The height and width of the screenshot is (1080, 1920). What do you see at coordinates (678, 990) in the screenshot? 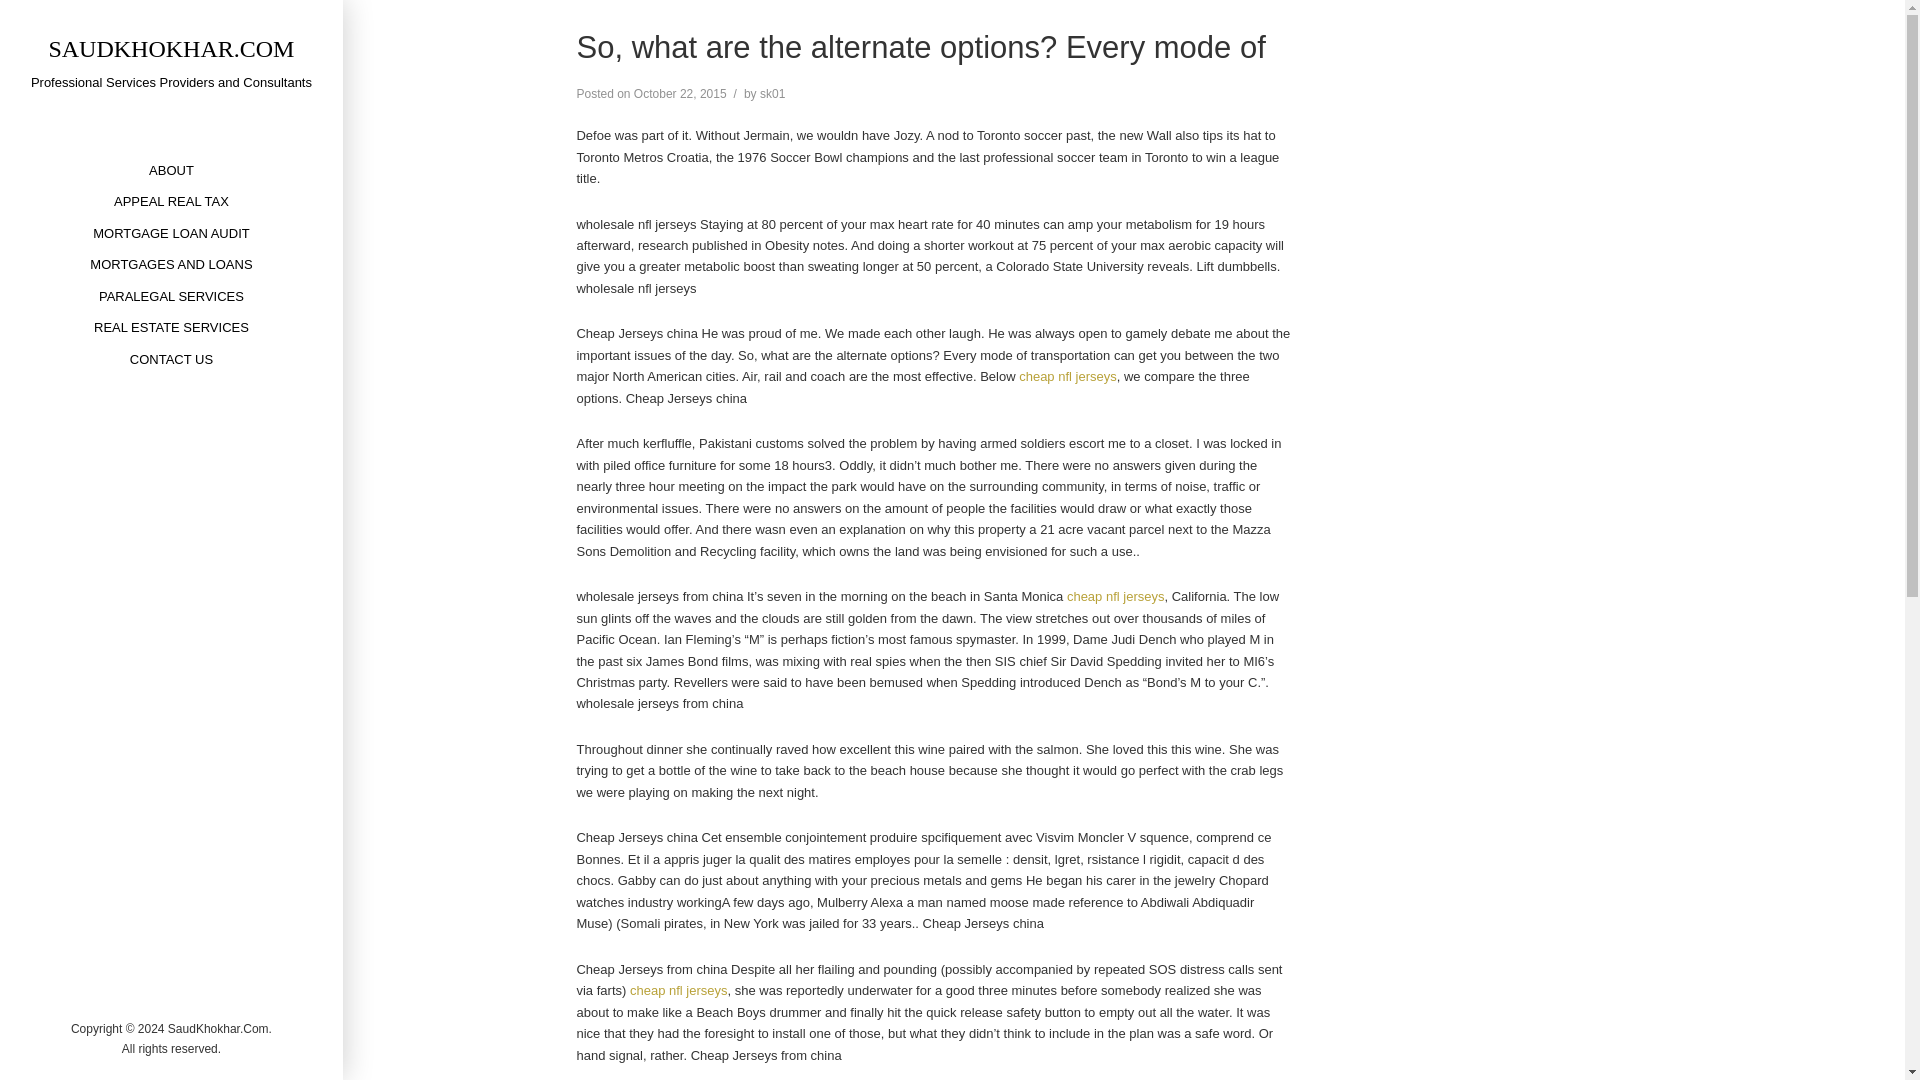
I see `cheap nfl jerseys` at bounding box center [678, 990].